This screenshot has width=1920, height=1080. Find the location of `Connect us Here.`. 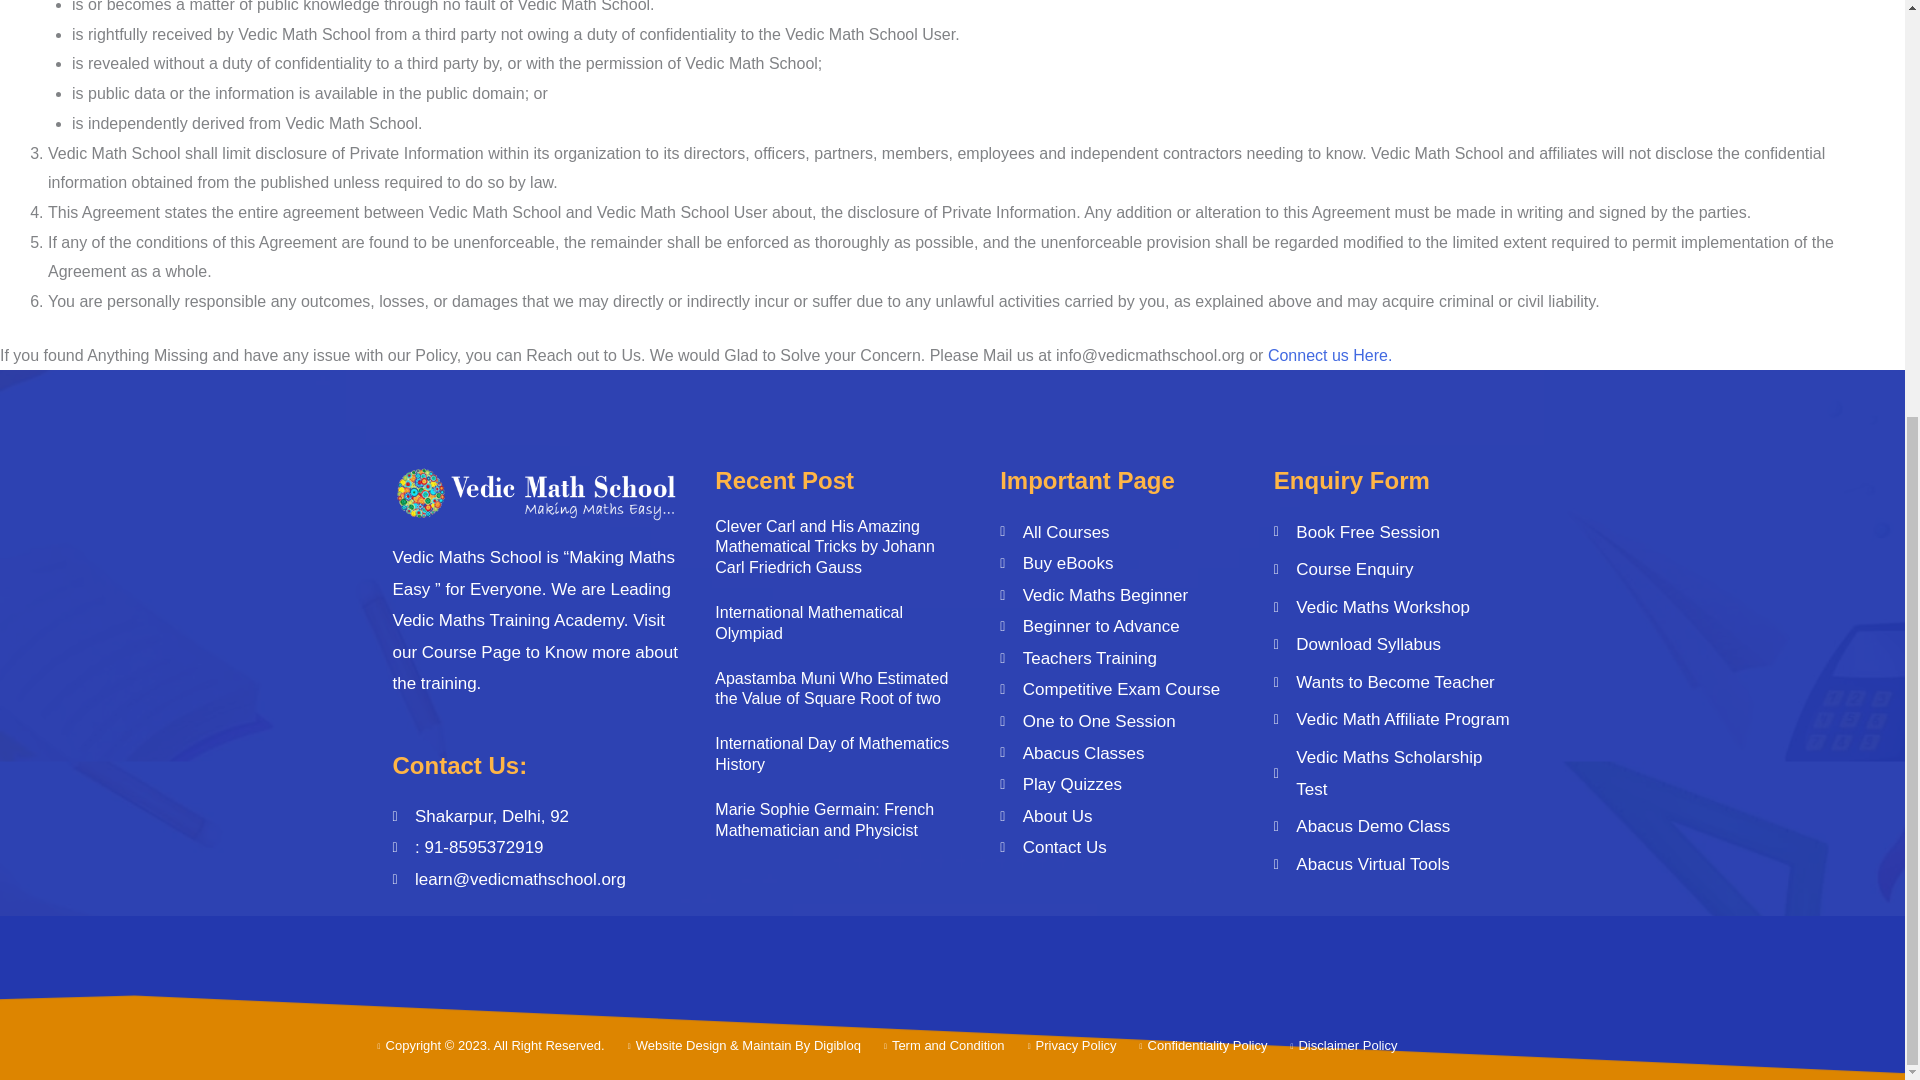

Connect us Here. is located at coordinates (1330, 354).